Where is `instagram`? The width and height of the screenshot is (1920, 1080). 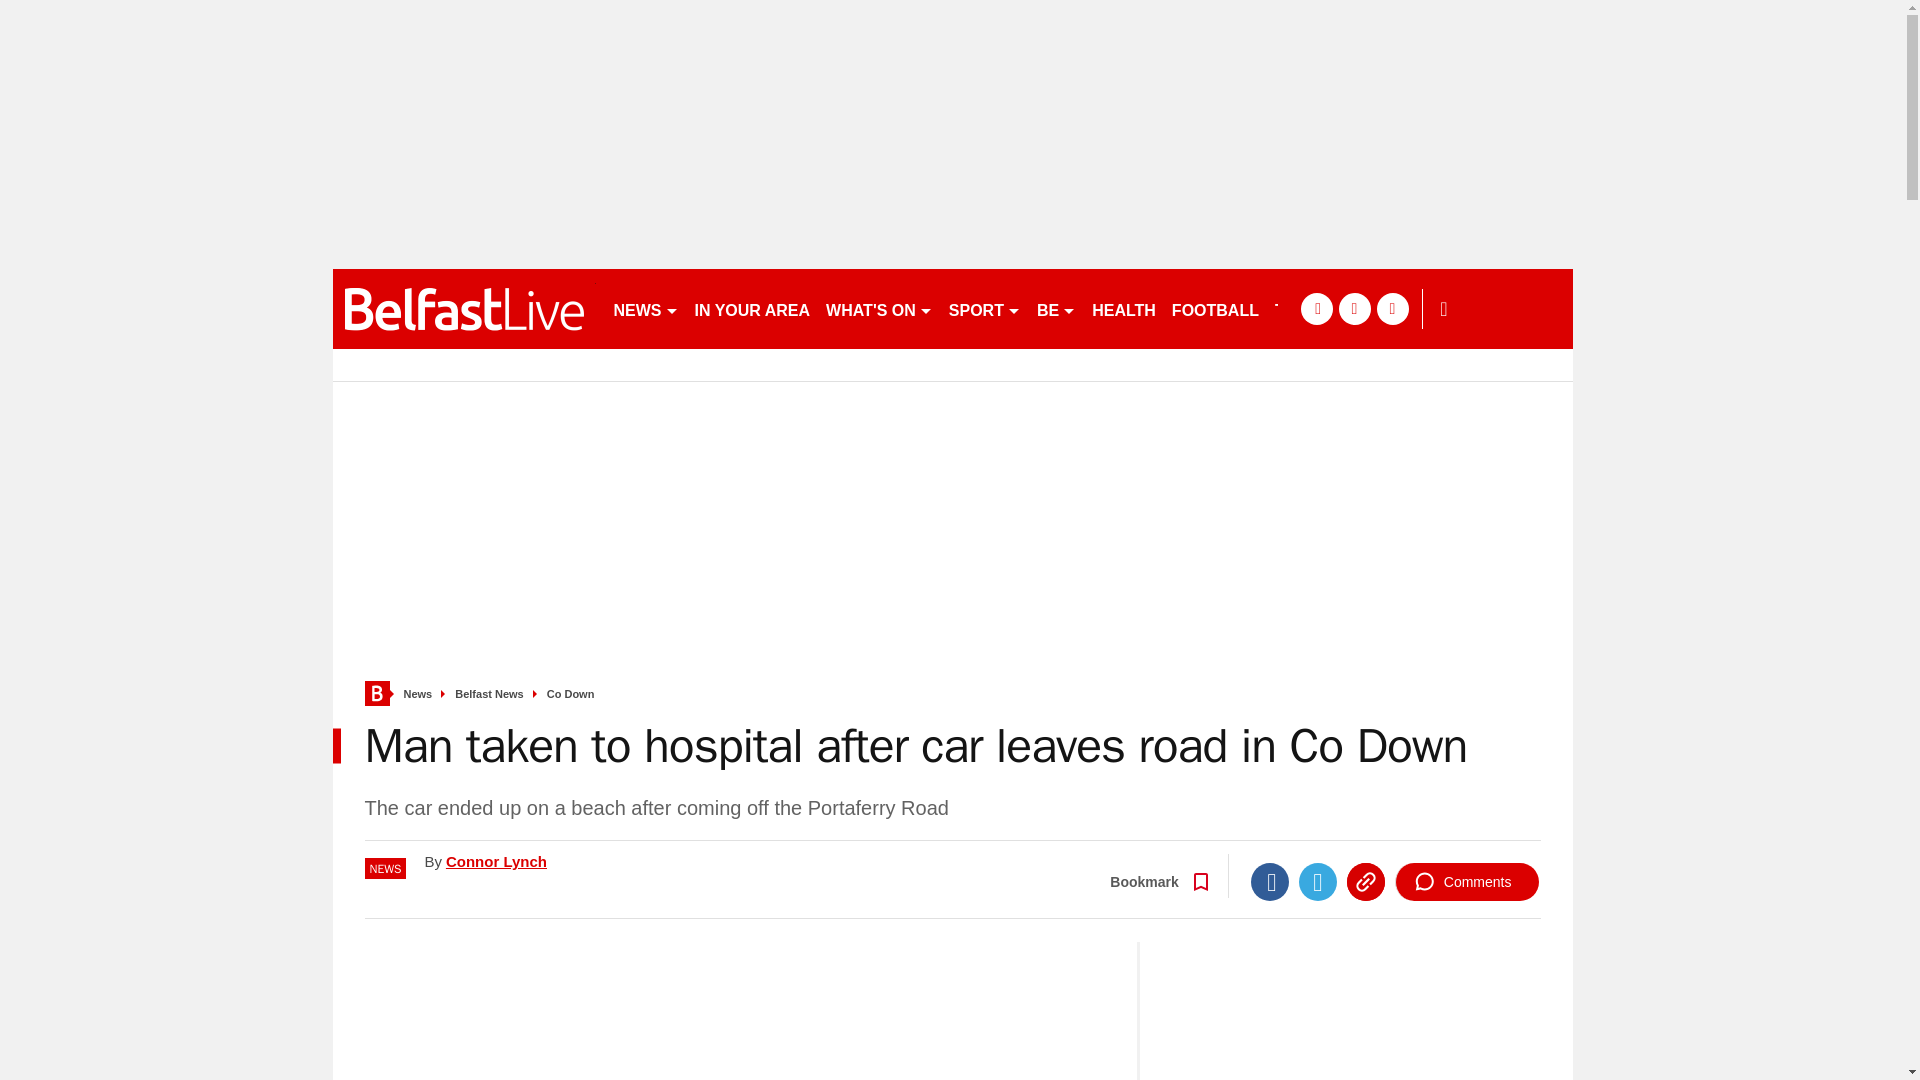 instagram is located at coordinates (1392, 308).